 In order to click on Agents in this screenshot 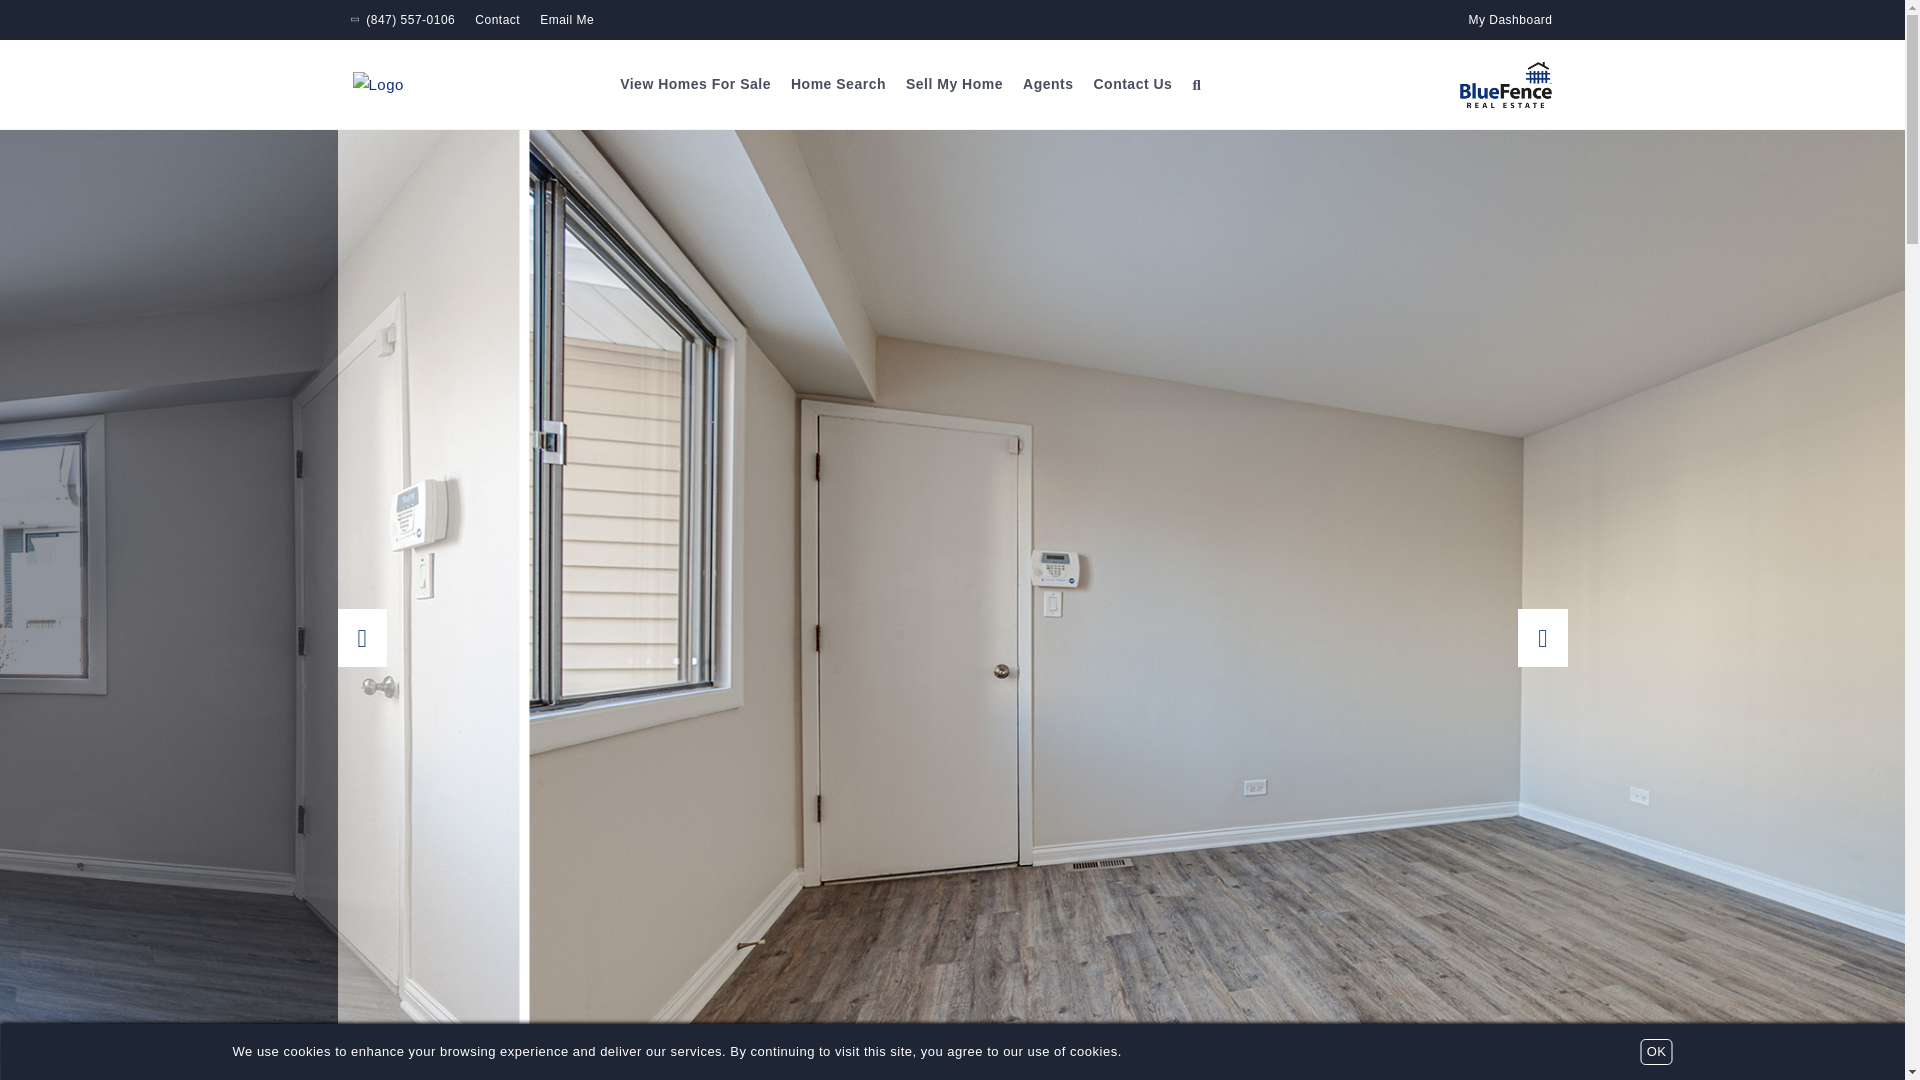, I will do `click(1048, 84)`.